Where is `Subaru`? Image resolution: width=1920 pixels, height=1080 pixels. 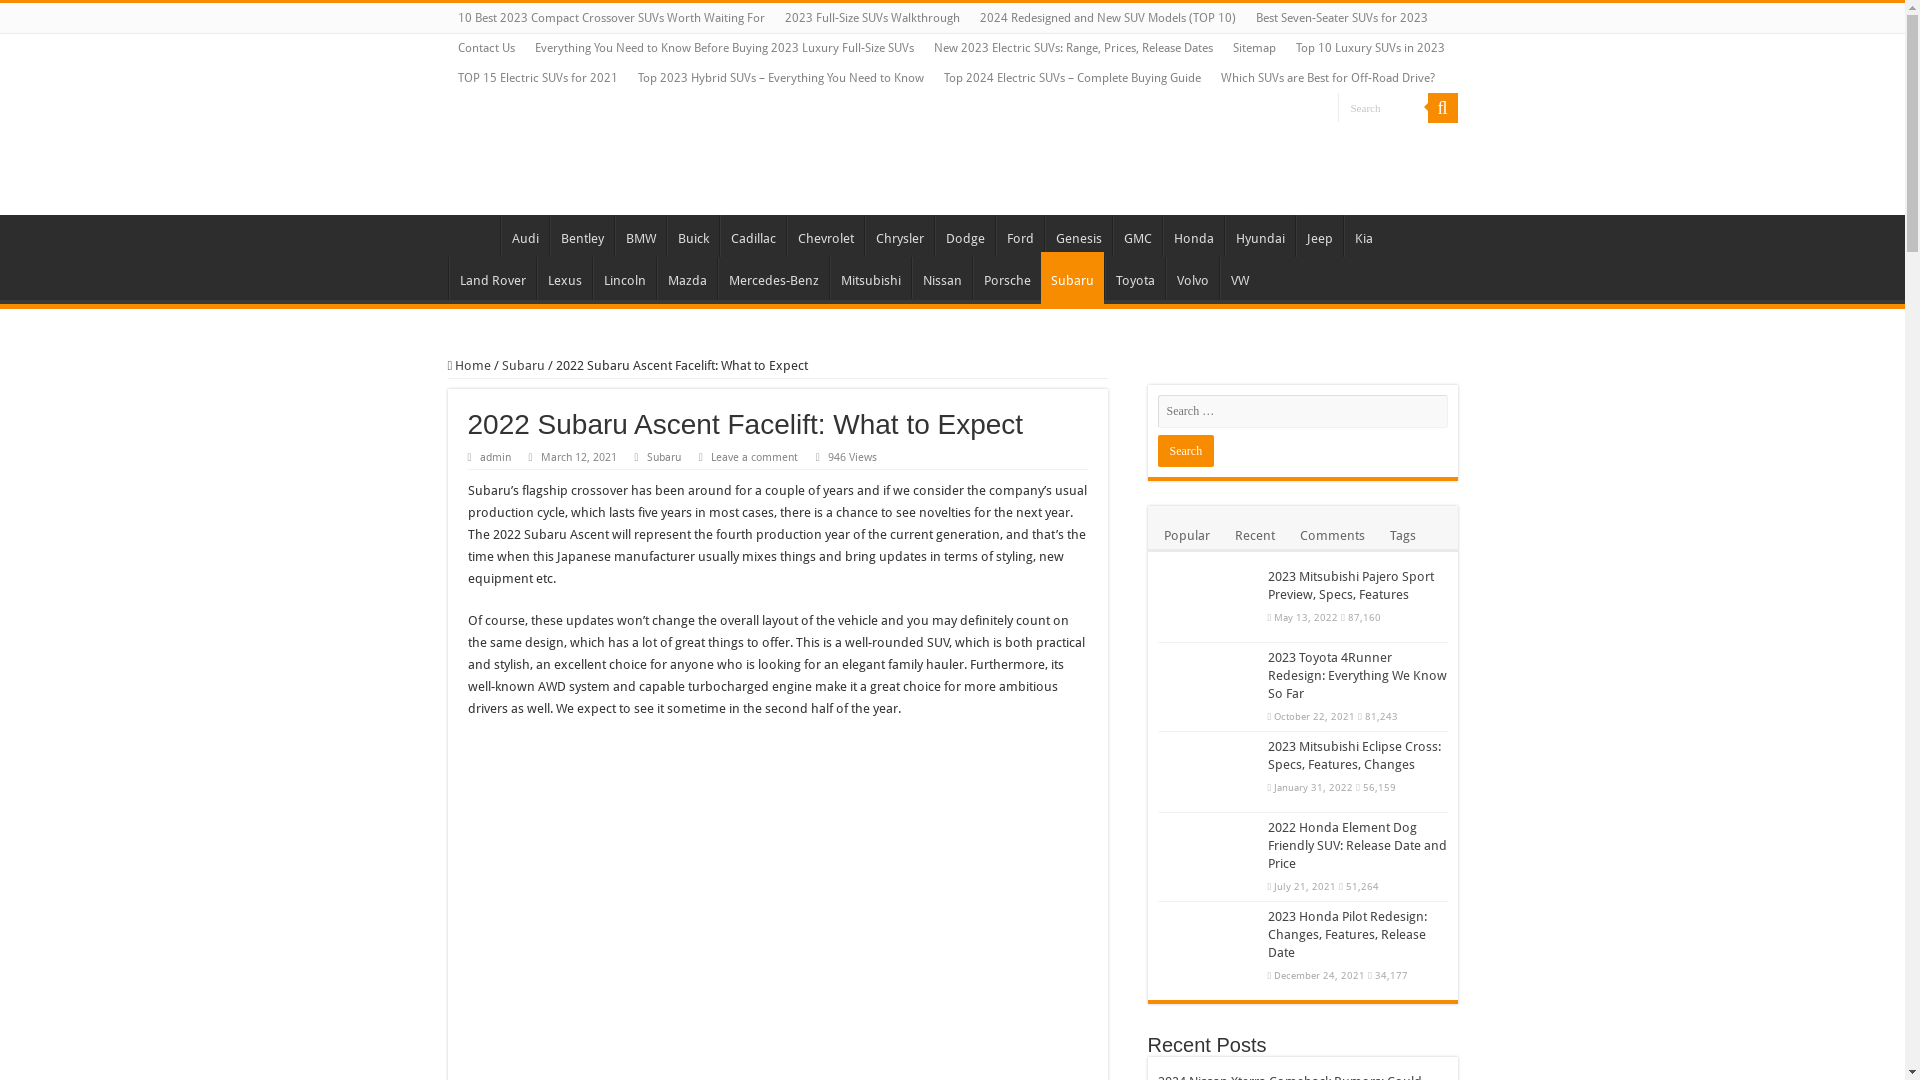 Subaru is located at coordinates (1072, 278).